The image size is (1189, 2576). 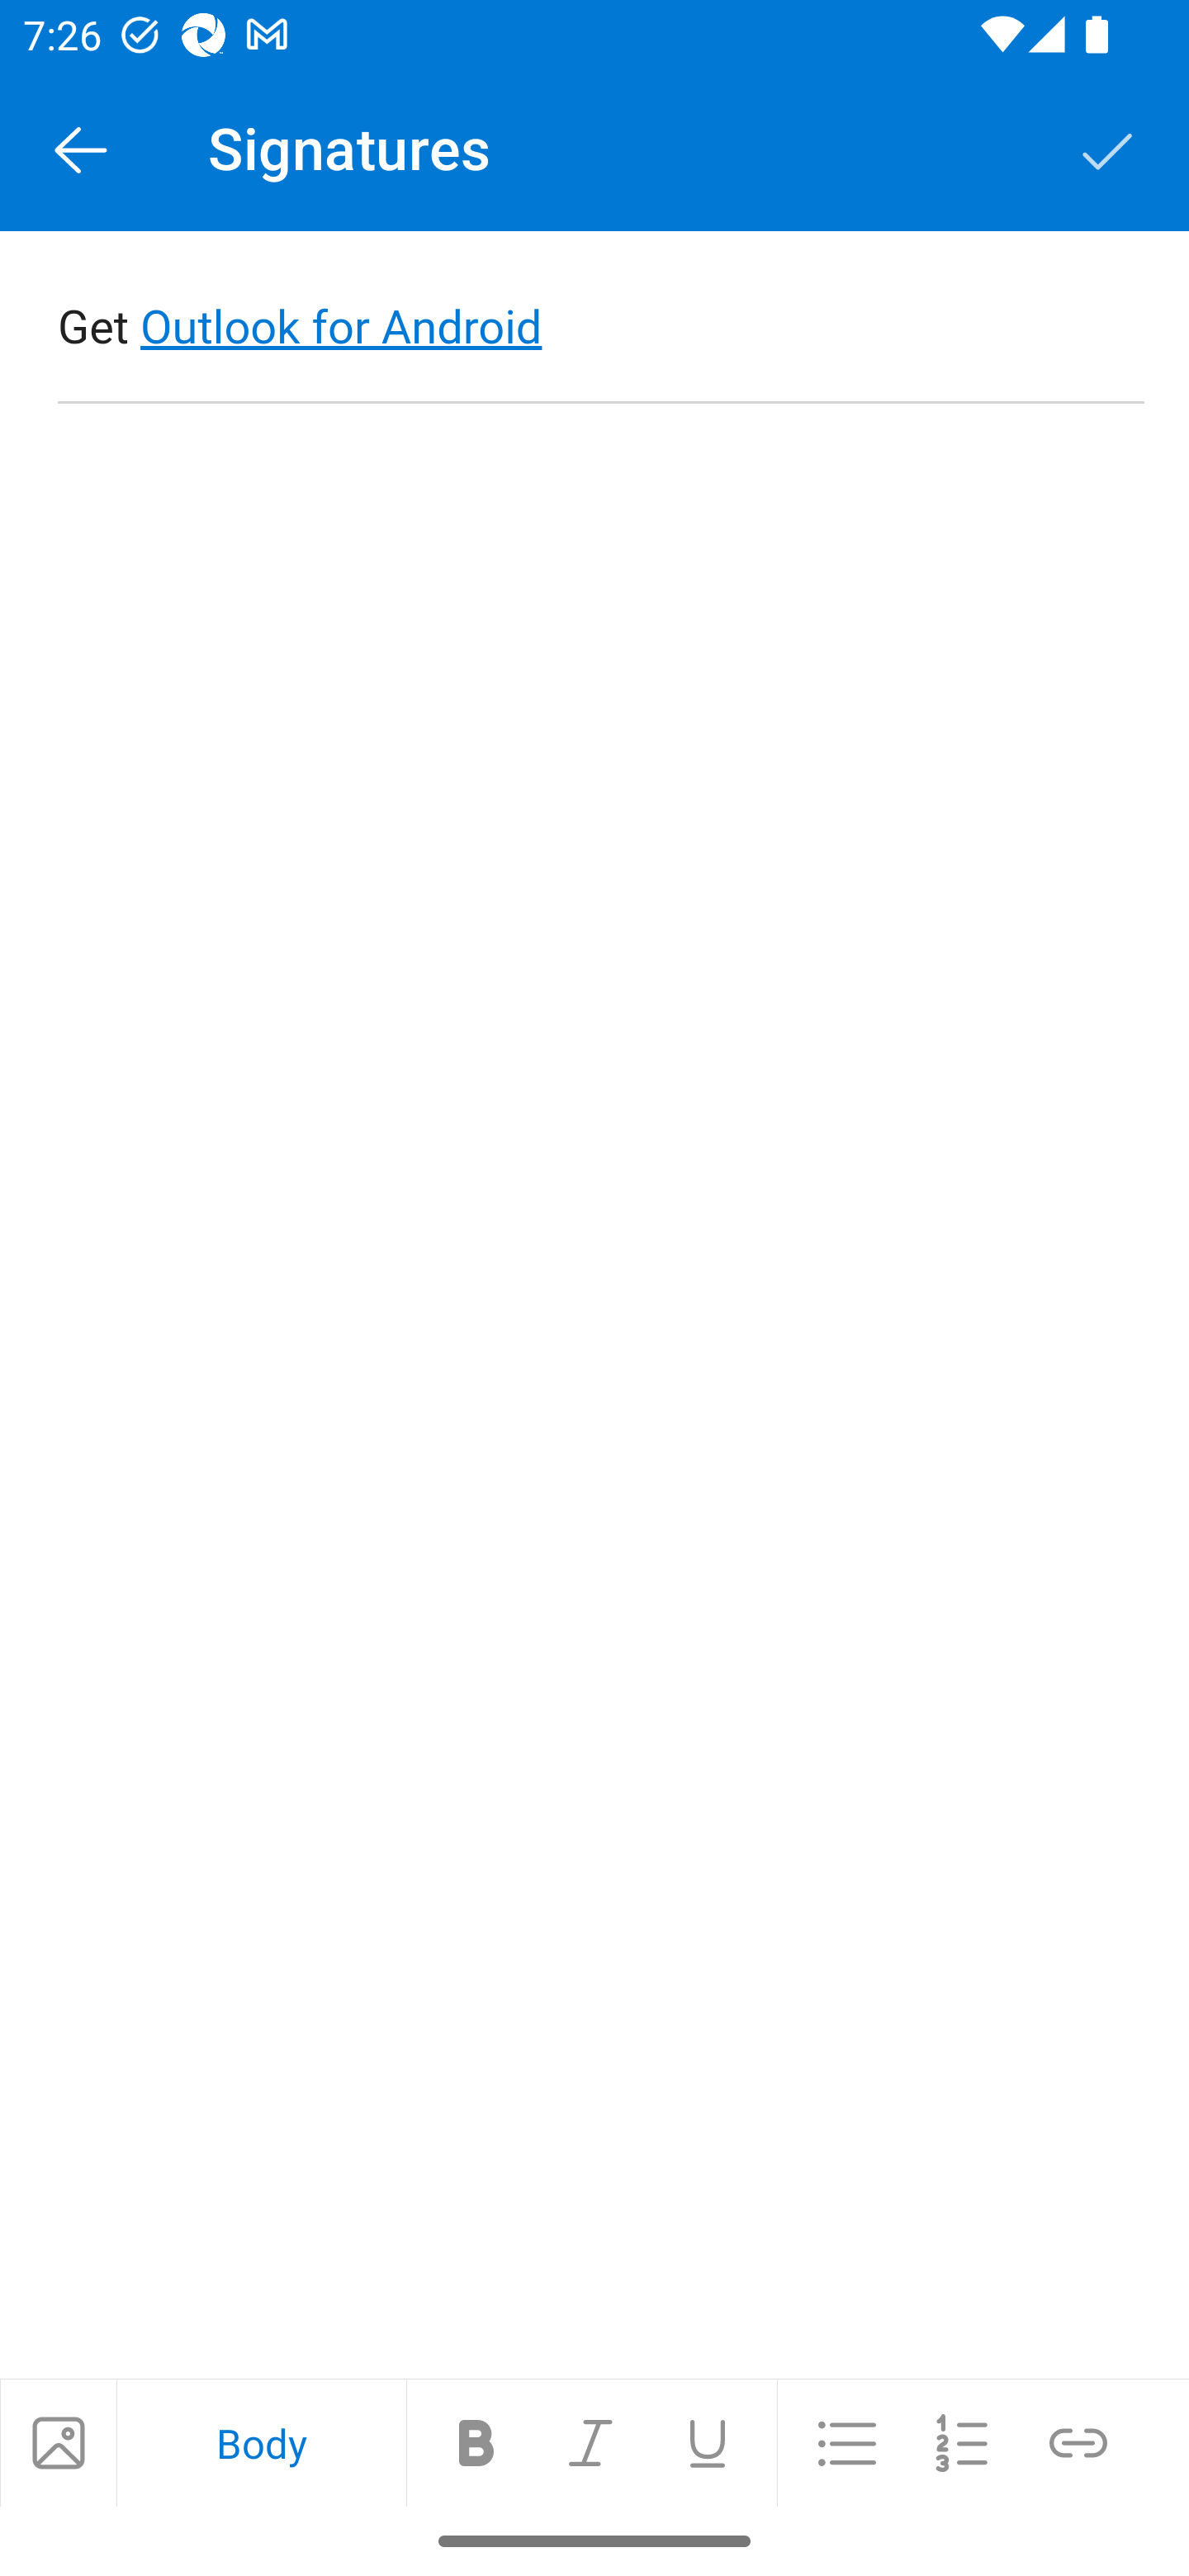 I want to click on Italics, so click(x=591, y=2441).